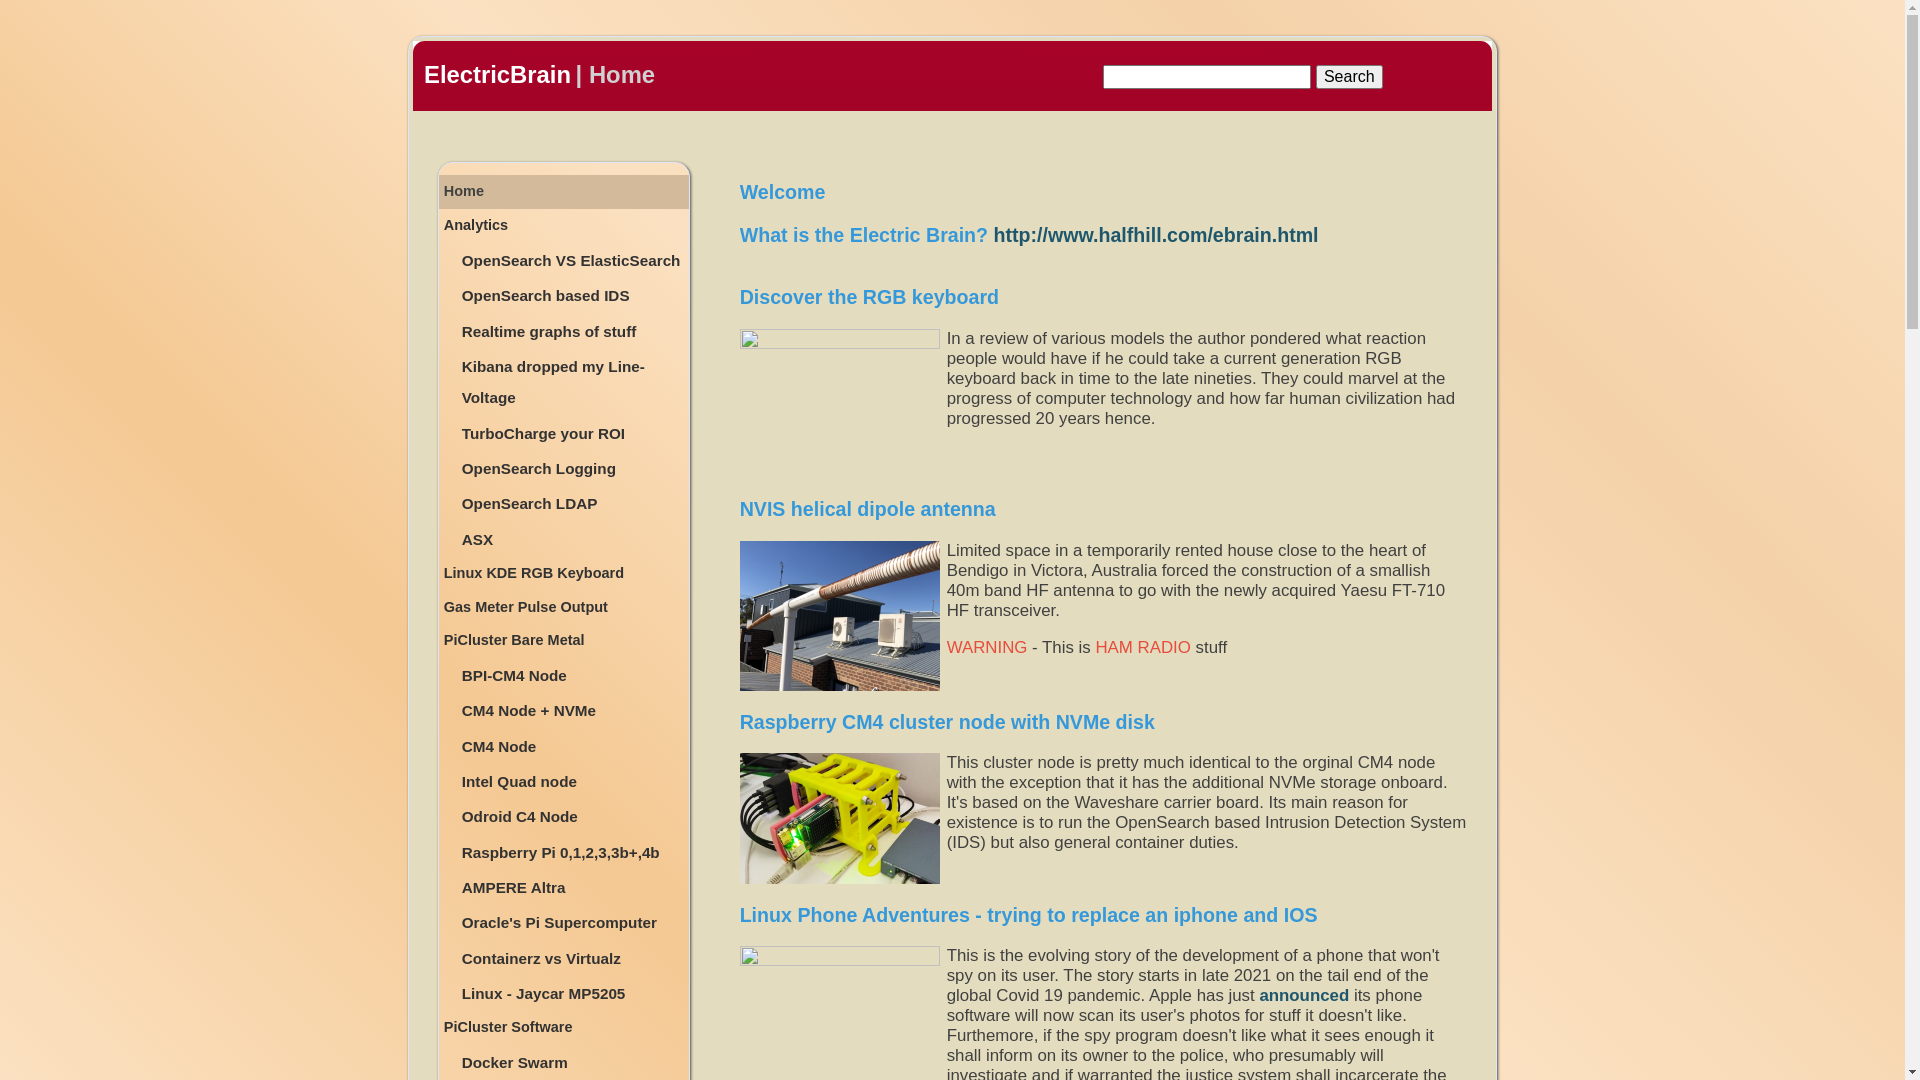 The height and width of the screenshot is (1080, 1920). What do you see at coordinates (574, 468) in the screenshot?
I see `OpenSearch Logging` at bounding box center [574, 468].